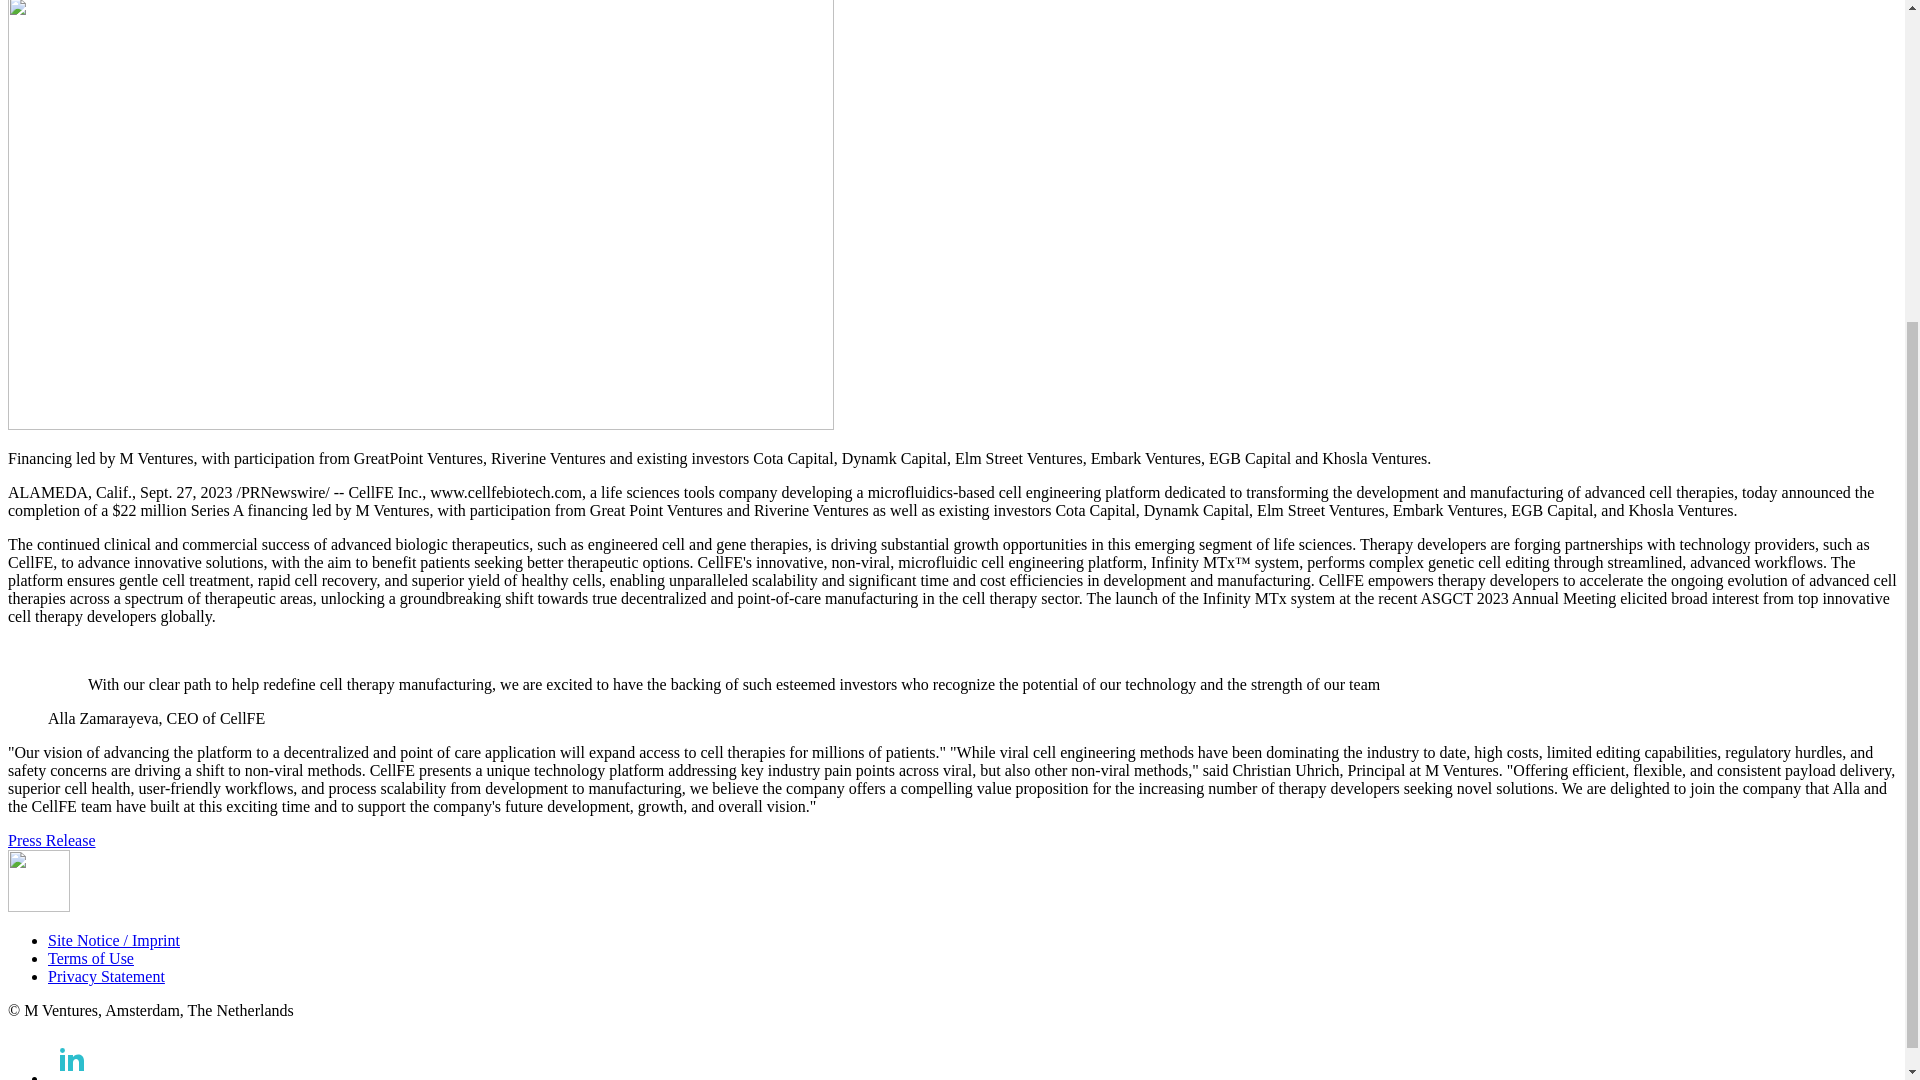 The width and height of the screenshot is (1920, 1080). Describe the element at coordinates (91, 958) in the screenshot. I see `Terms of Use` at that location.